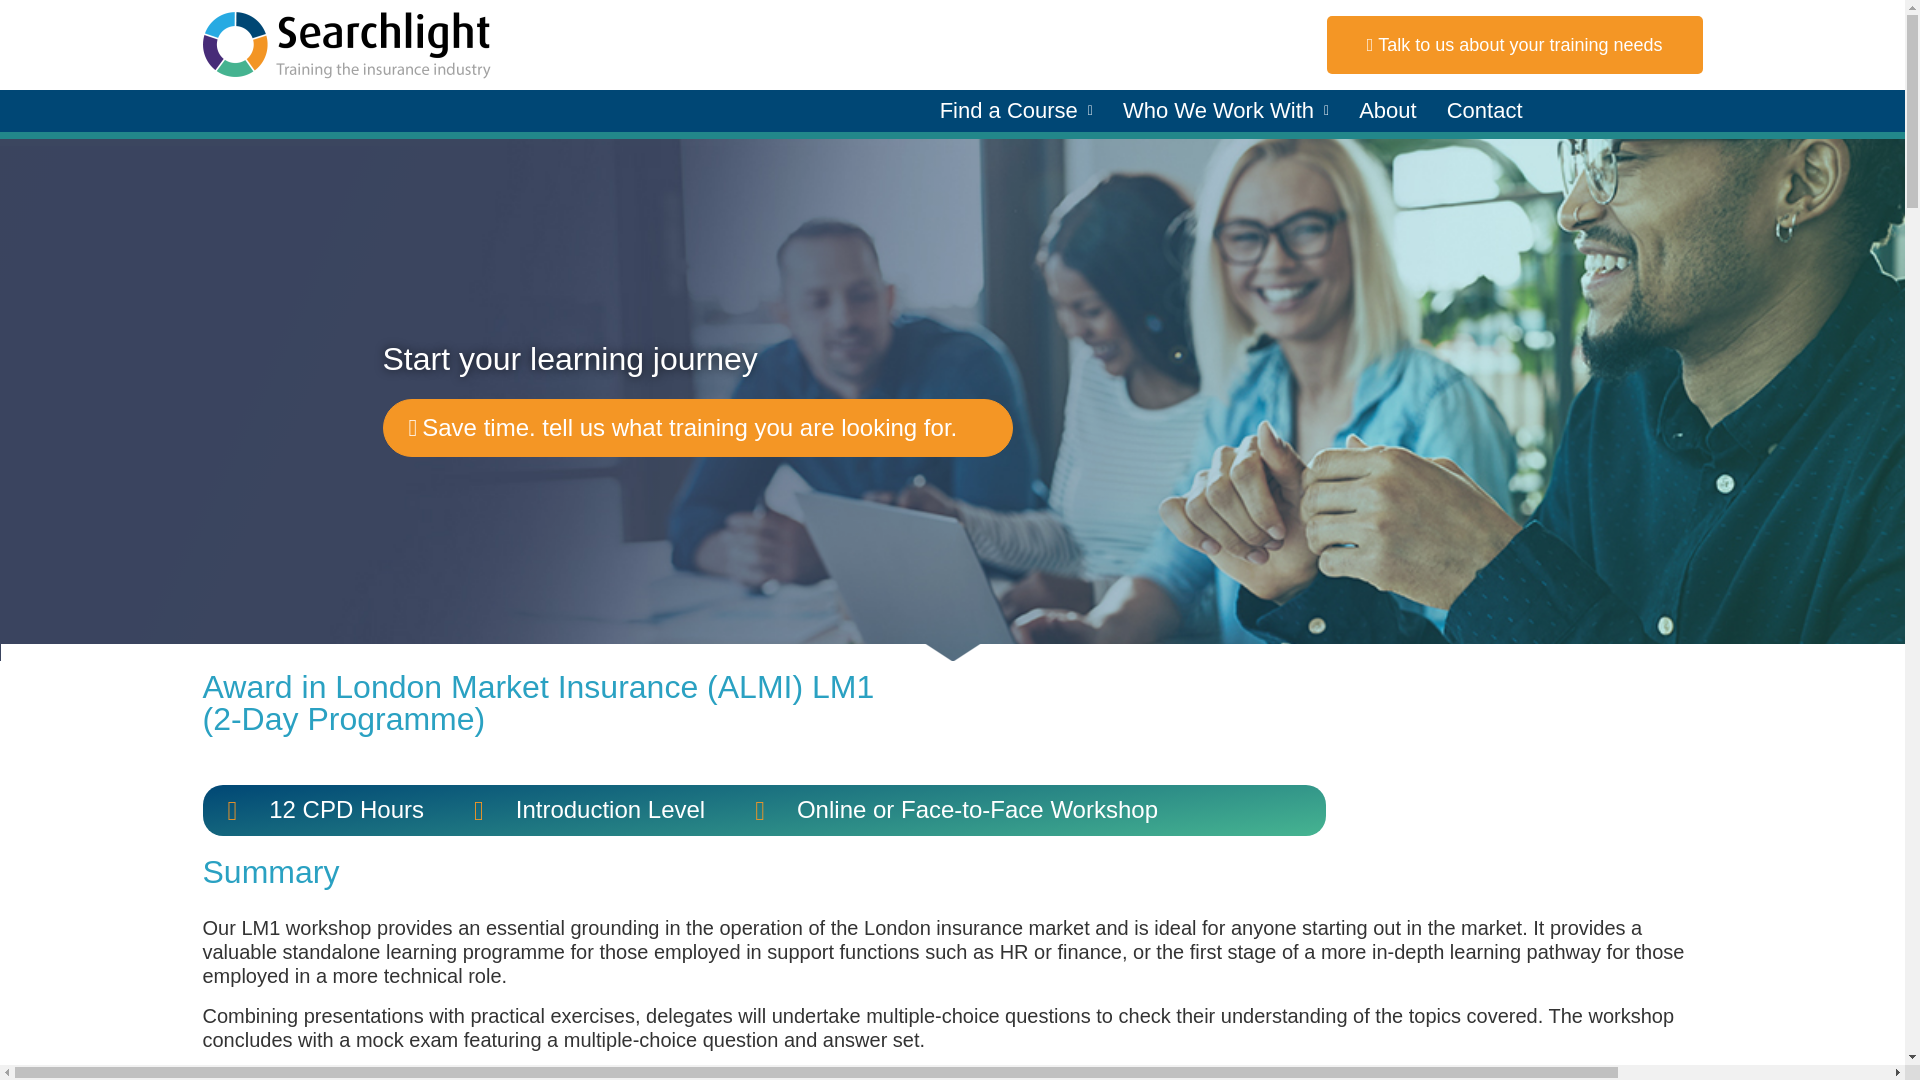  Describe the element at coordinates (1388, 111) in the screenshot. I see `About` at that location.